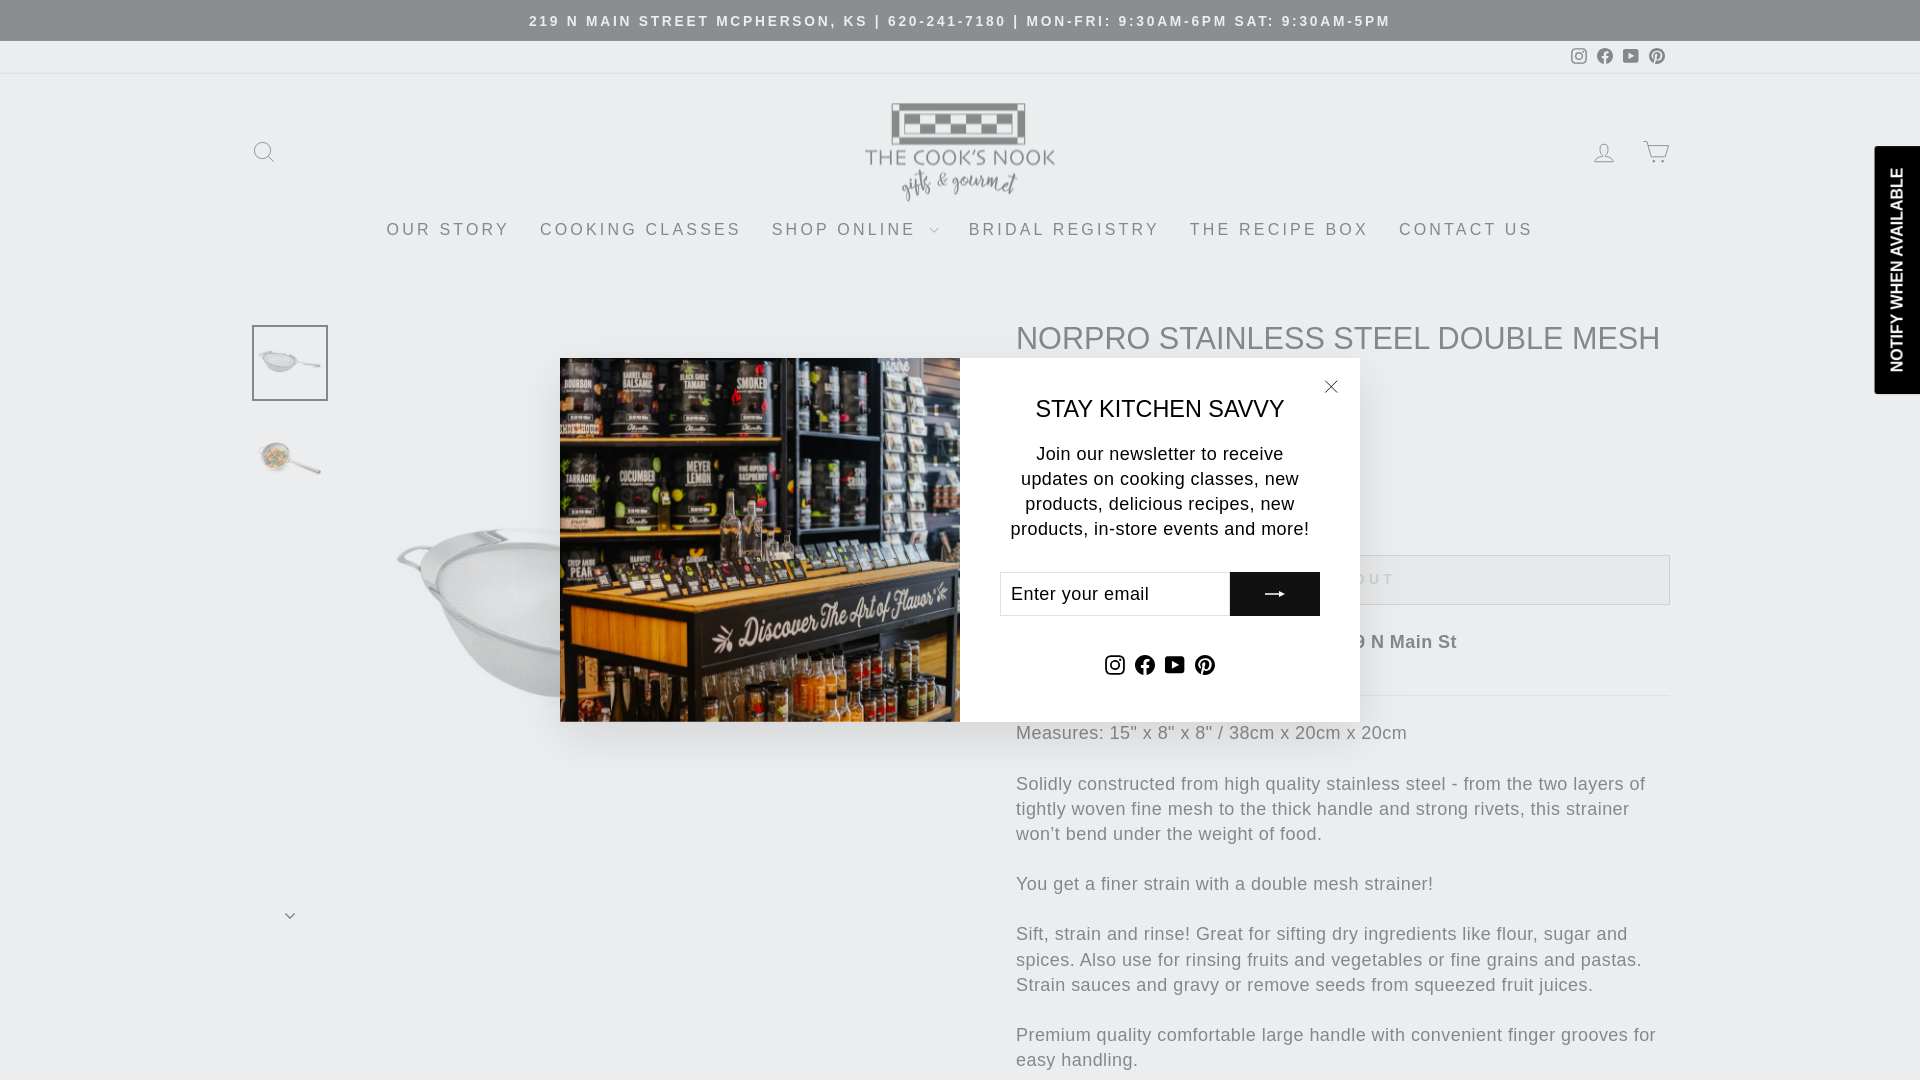  I want to click on ACCOUNT, so click(1604, 153).